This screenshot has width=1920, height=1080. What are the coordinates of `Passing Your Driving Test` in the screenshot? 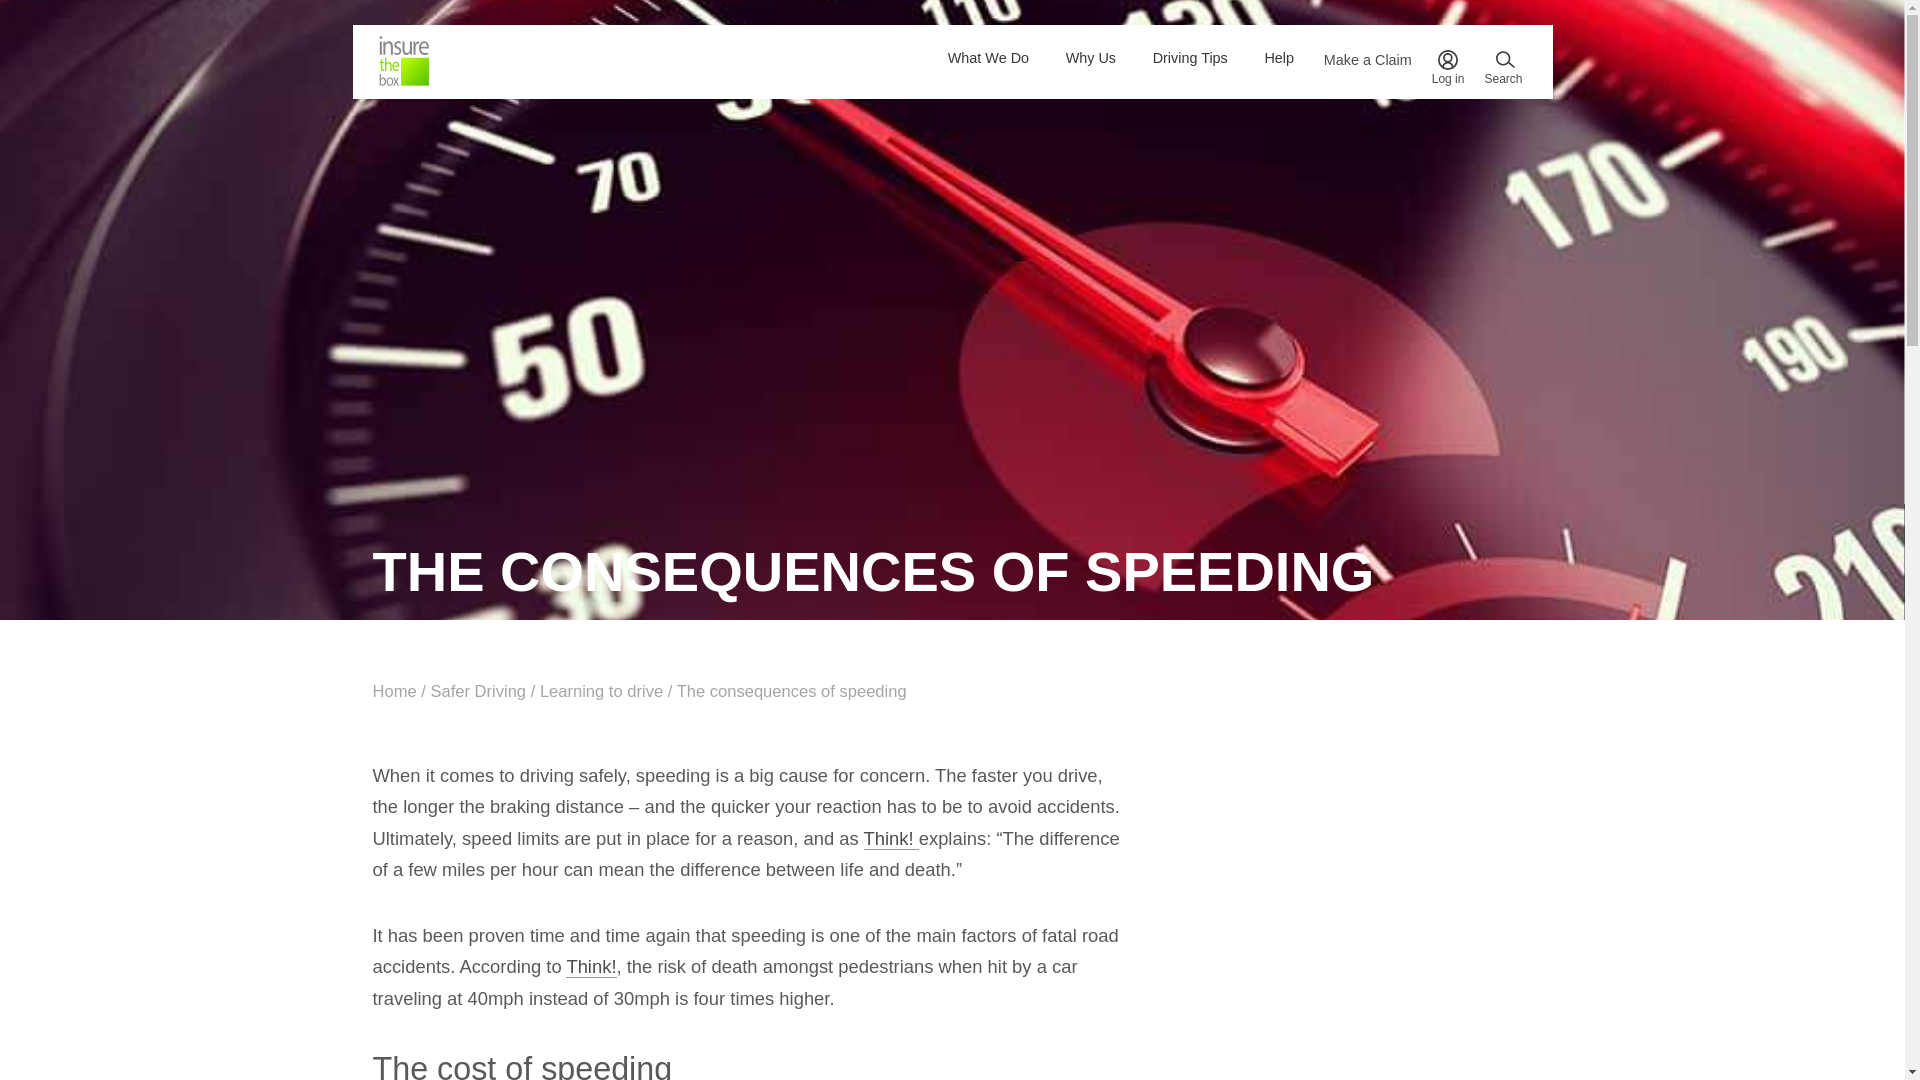 It's located at (1045, 750).